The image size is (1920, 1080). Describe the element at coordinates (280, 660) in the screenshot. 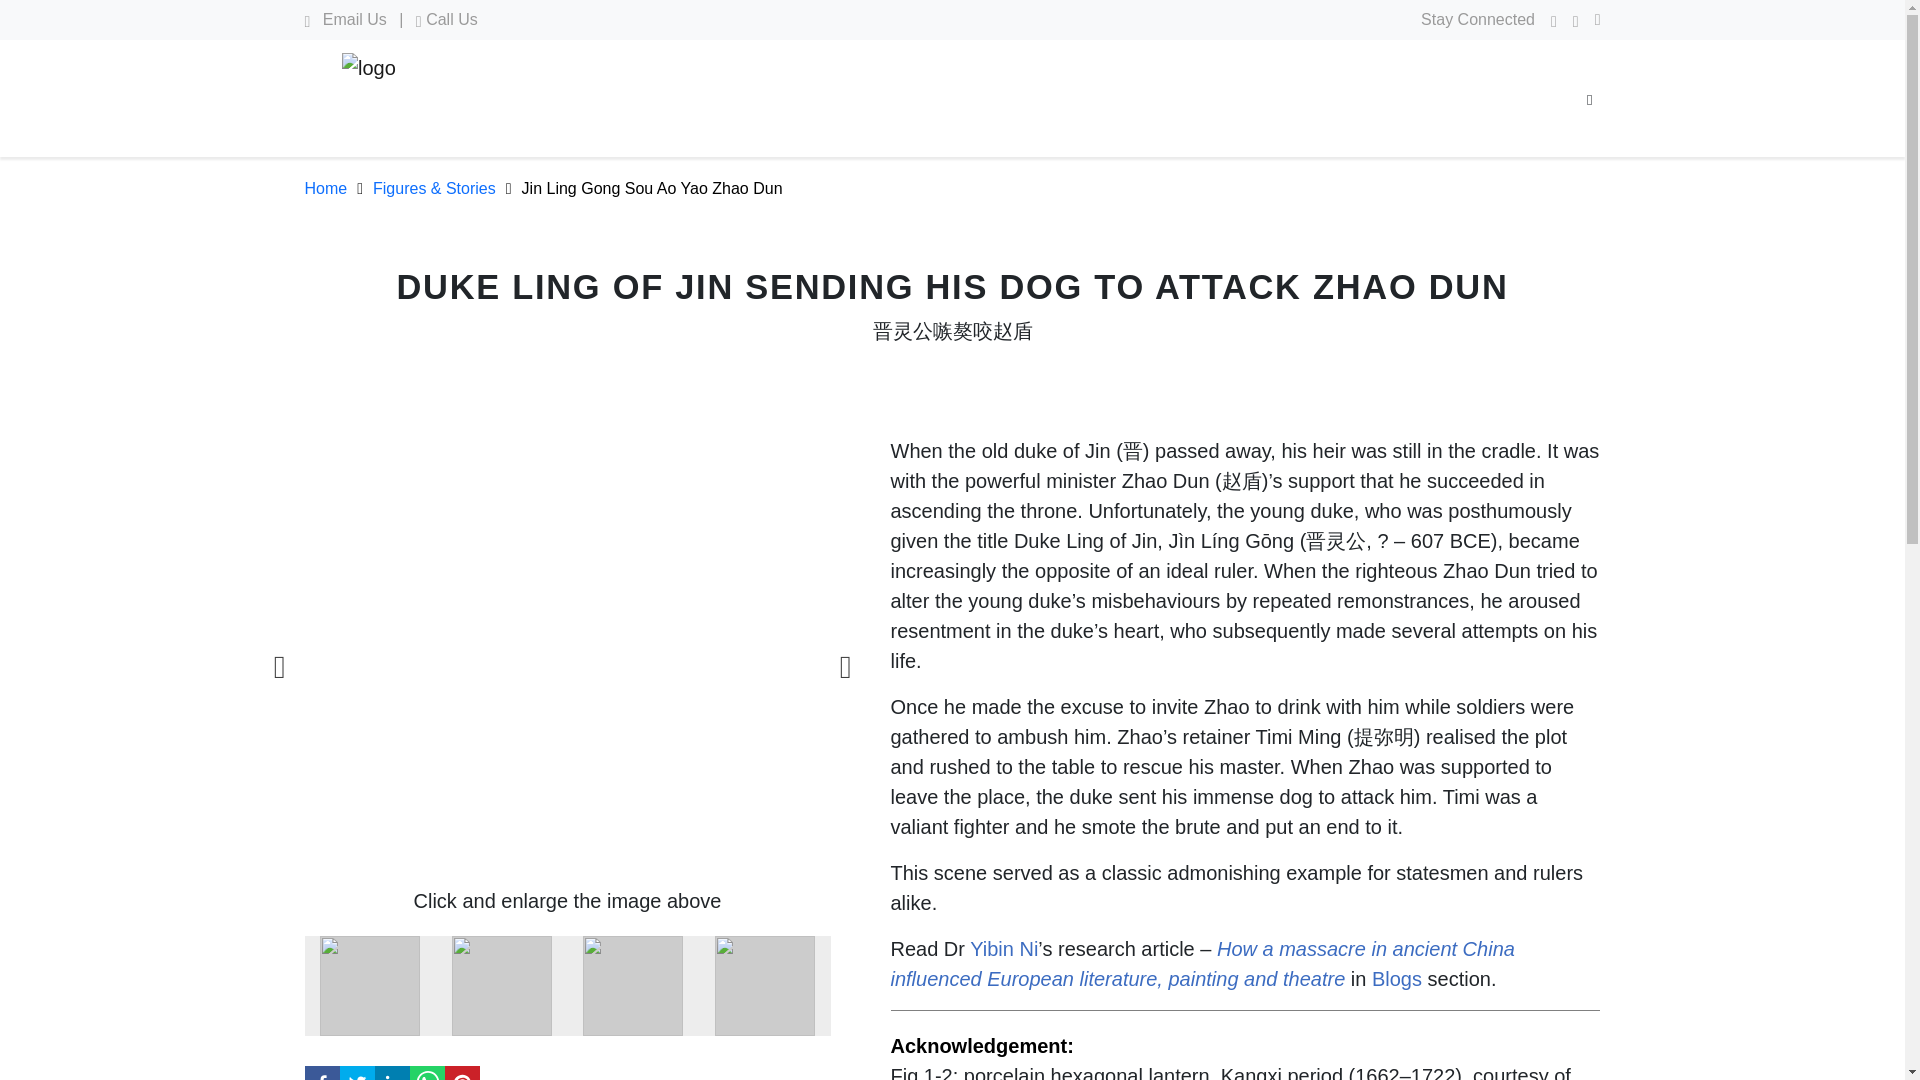

I see `Previous` at that location.